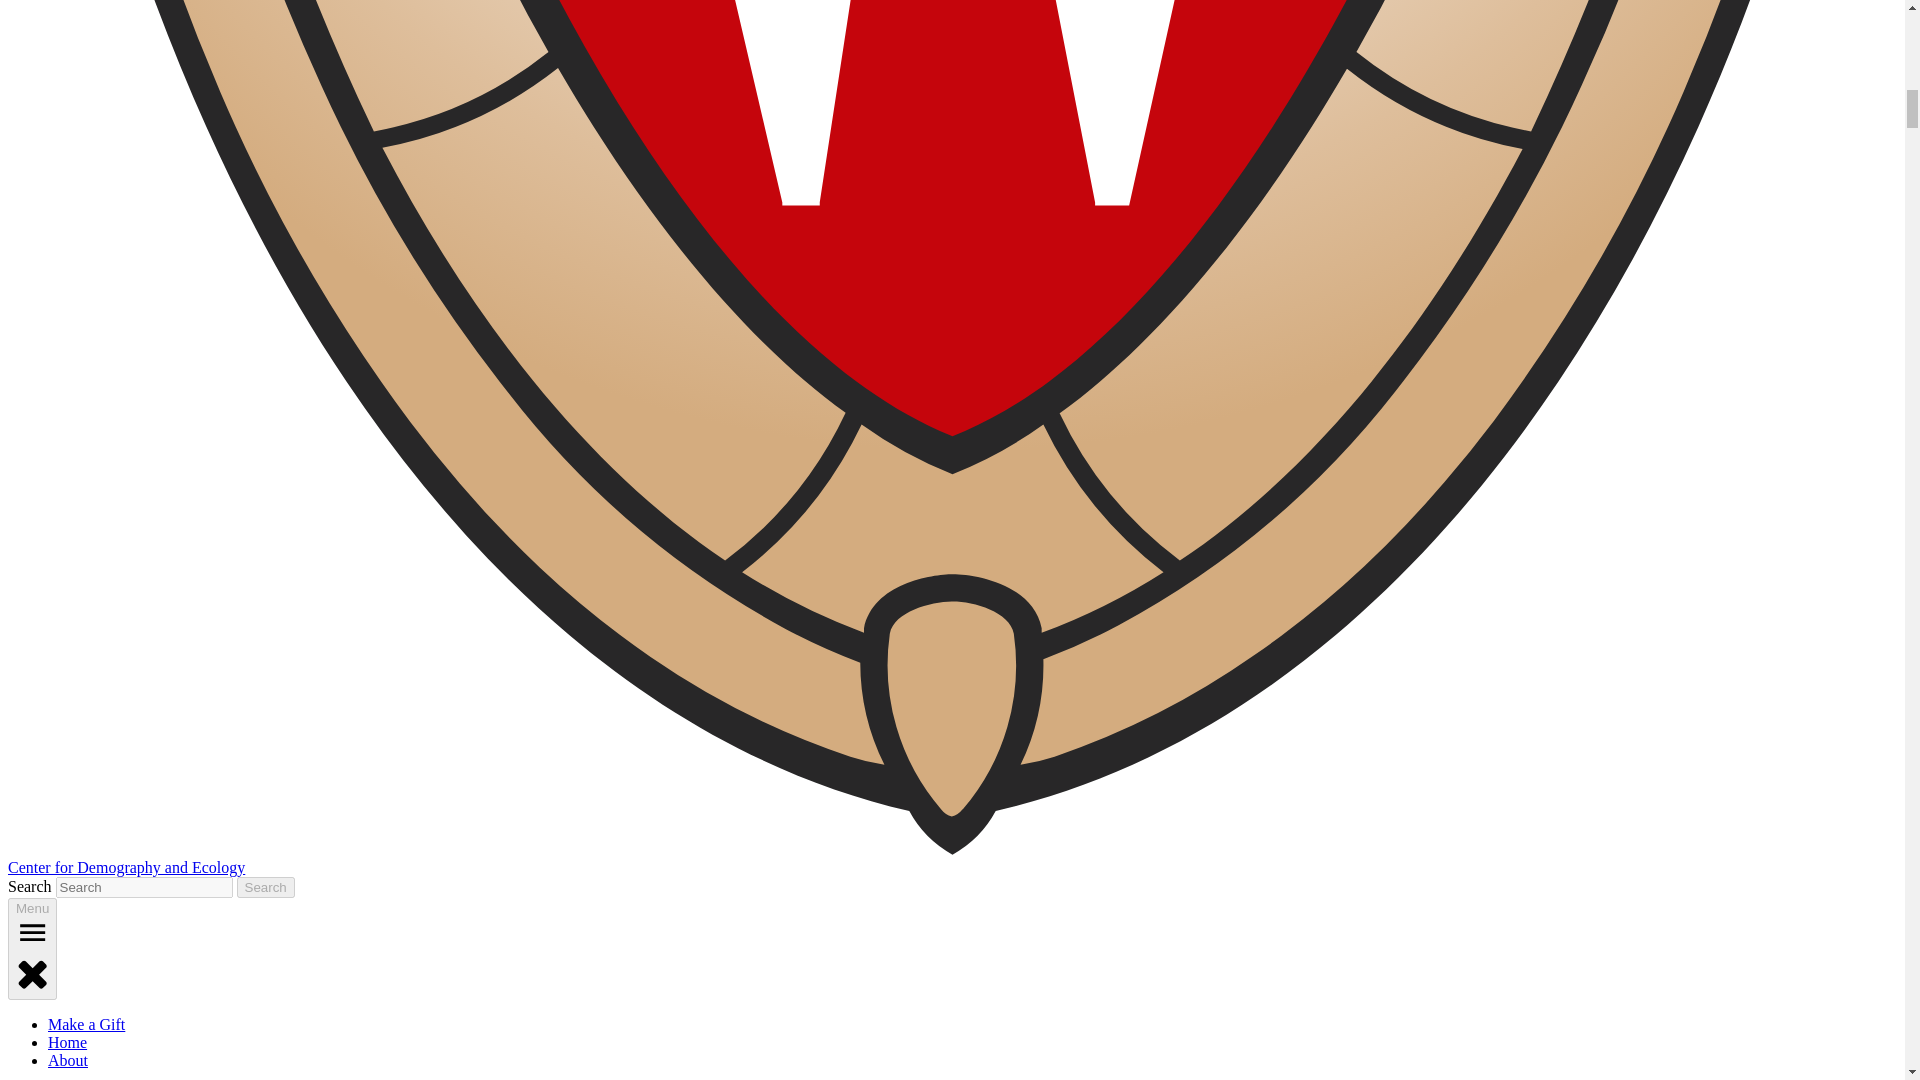 The height and width of the screenshot is (1080, 1920). Describe the element at coordinates (32, 932) in the screenshot. I see `open menu` at that location.